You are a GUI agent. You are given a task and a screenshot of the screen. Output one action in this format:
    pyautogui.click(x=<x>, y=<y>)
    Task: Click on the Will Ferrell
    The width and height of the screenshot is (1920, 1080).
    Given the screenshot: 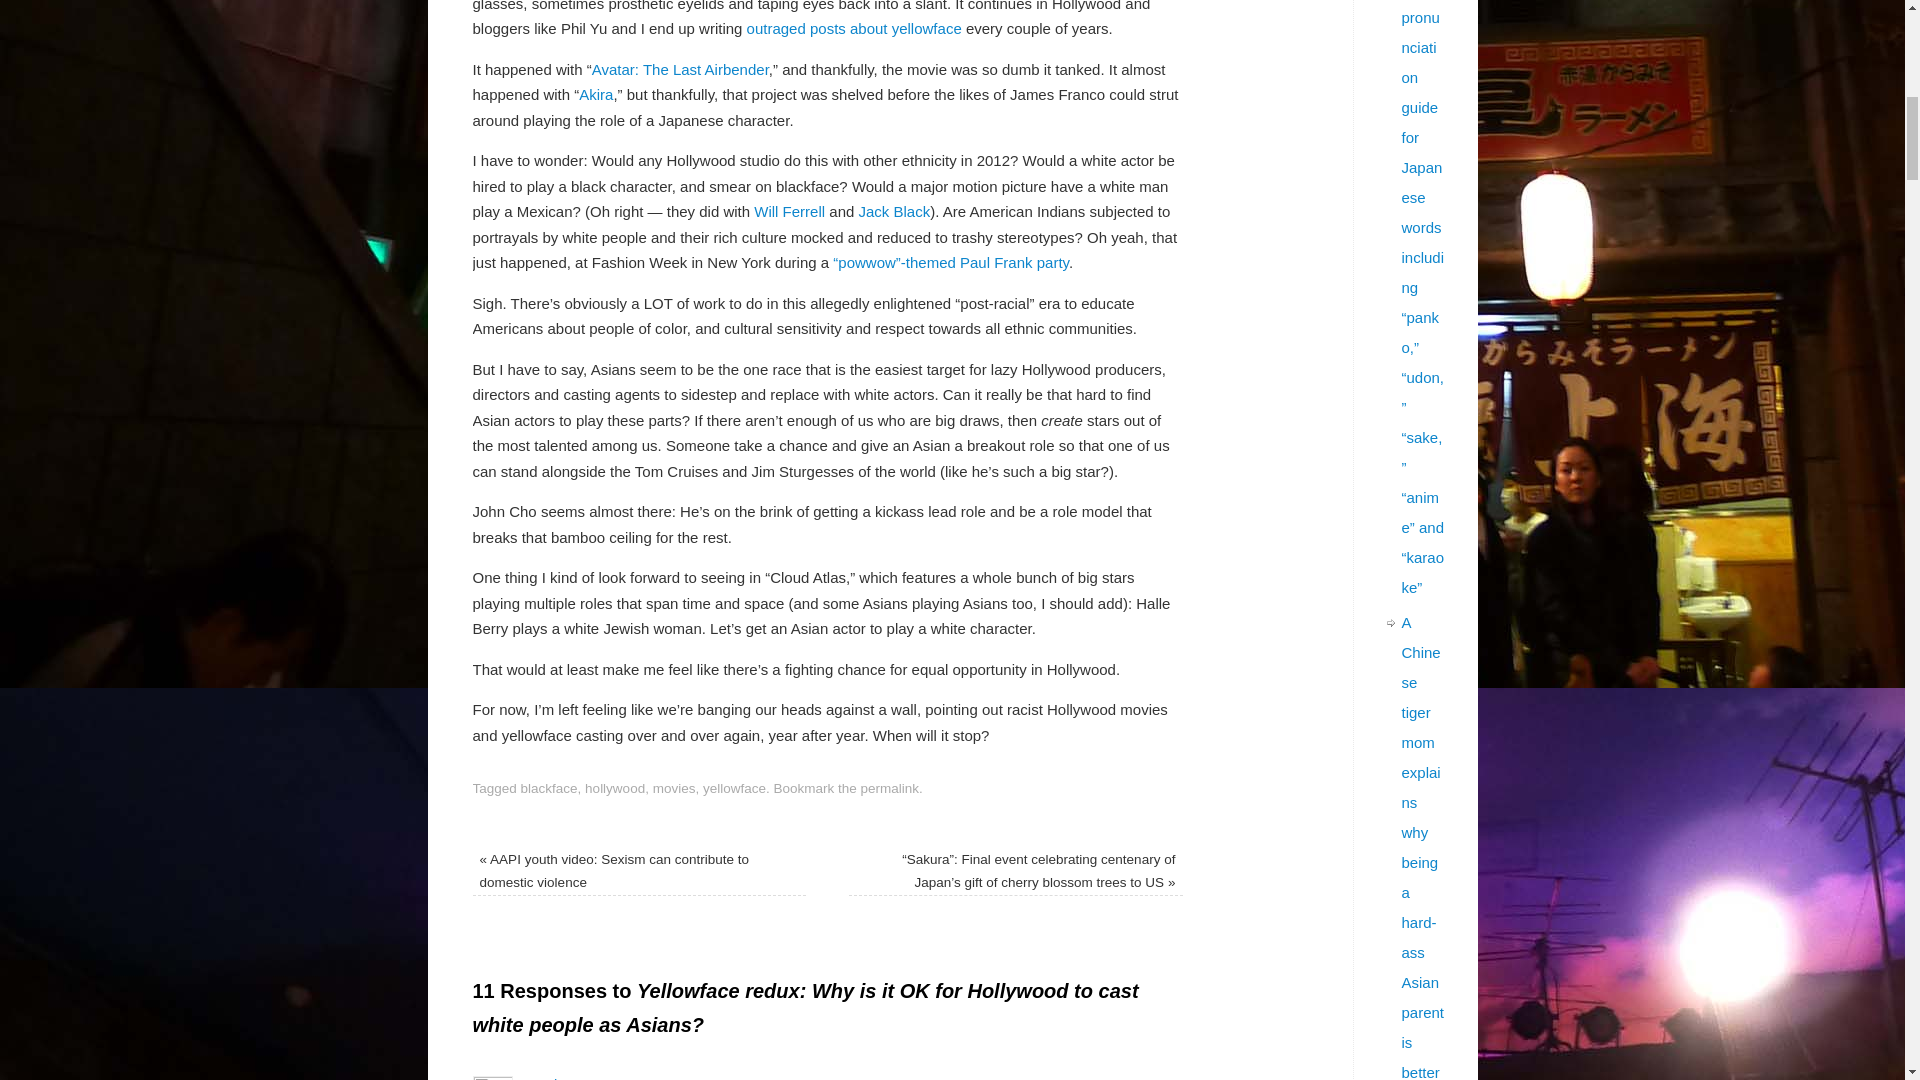 What is the action you would take?
    pyautogui.click(x=790, y=212)
    